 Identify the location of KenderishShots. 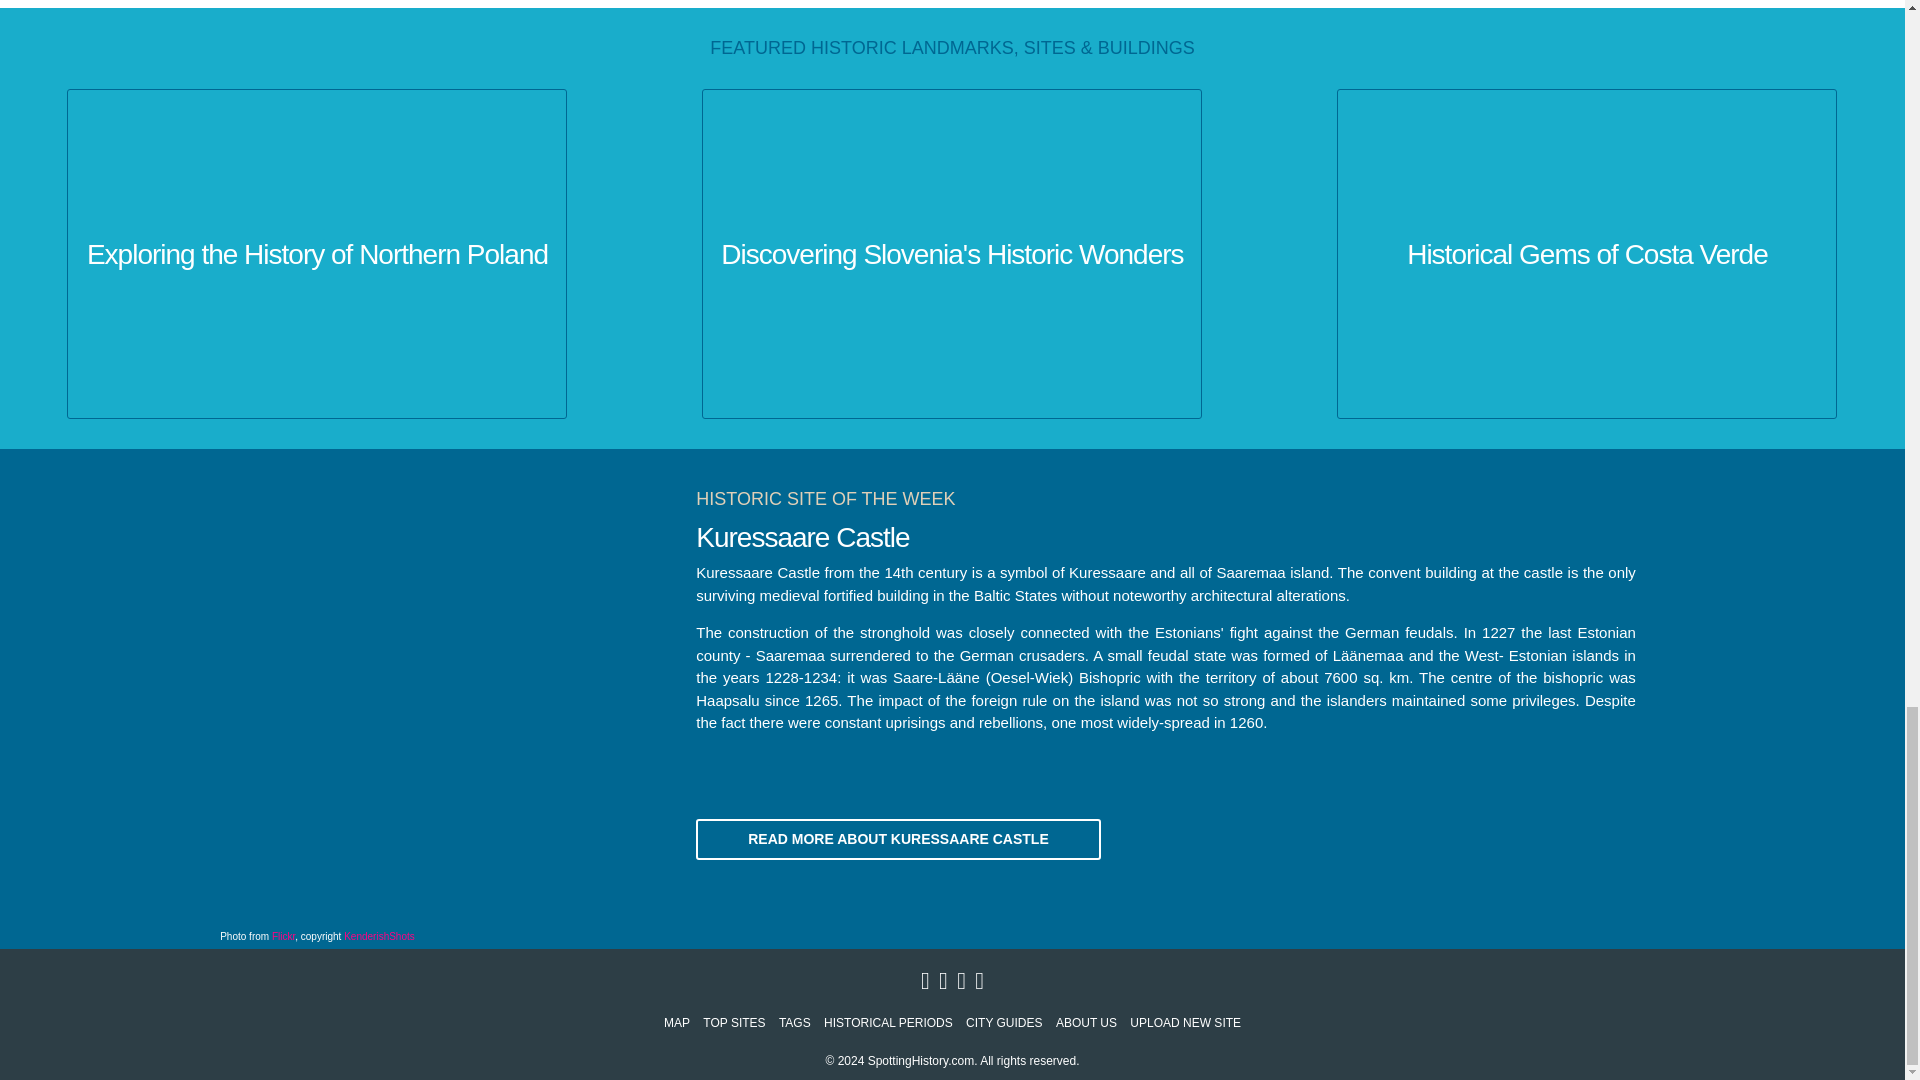
(378, 936).